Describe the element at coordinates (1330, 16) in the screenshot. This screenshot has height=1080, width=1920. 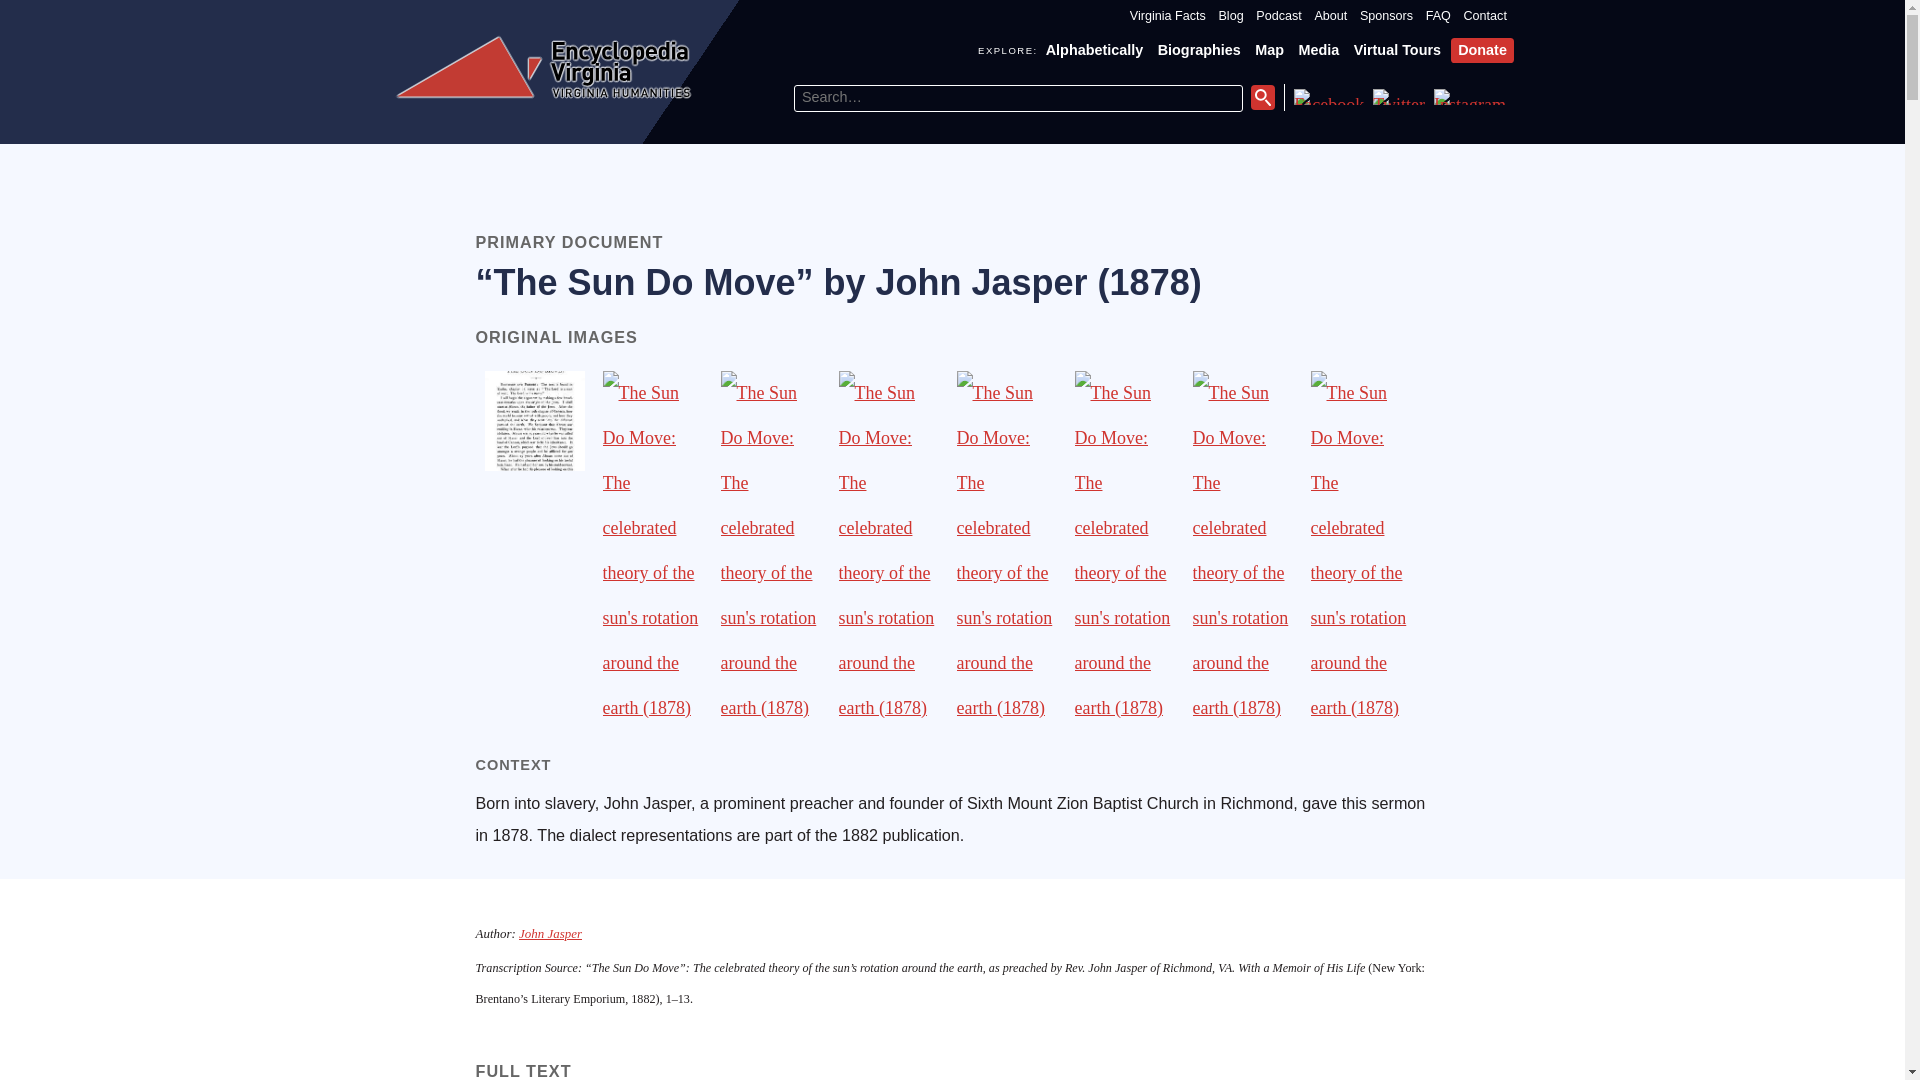
I see `About` at that location.